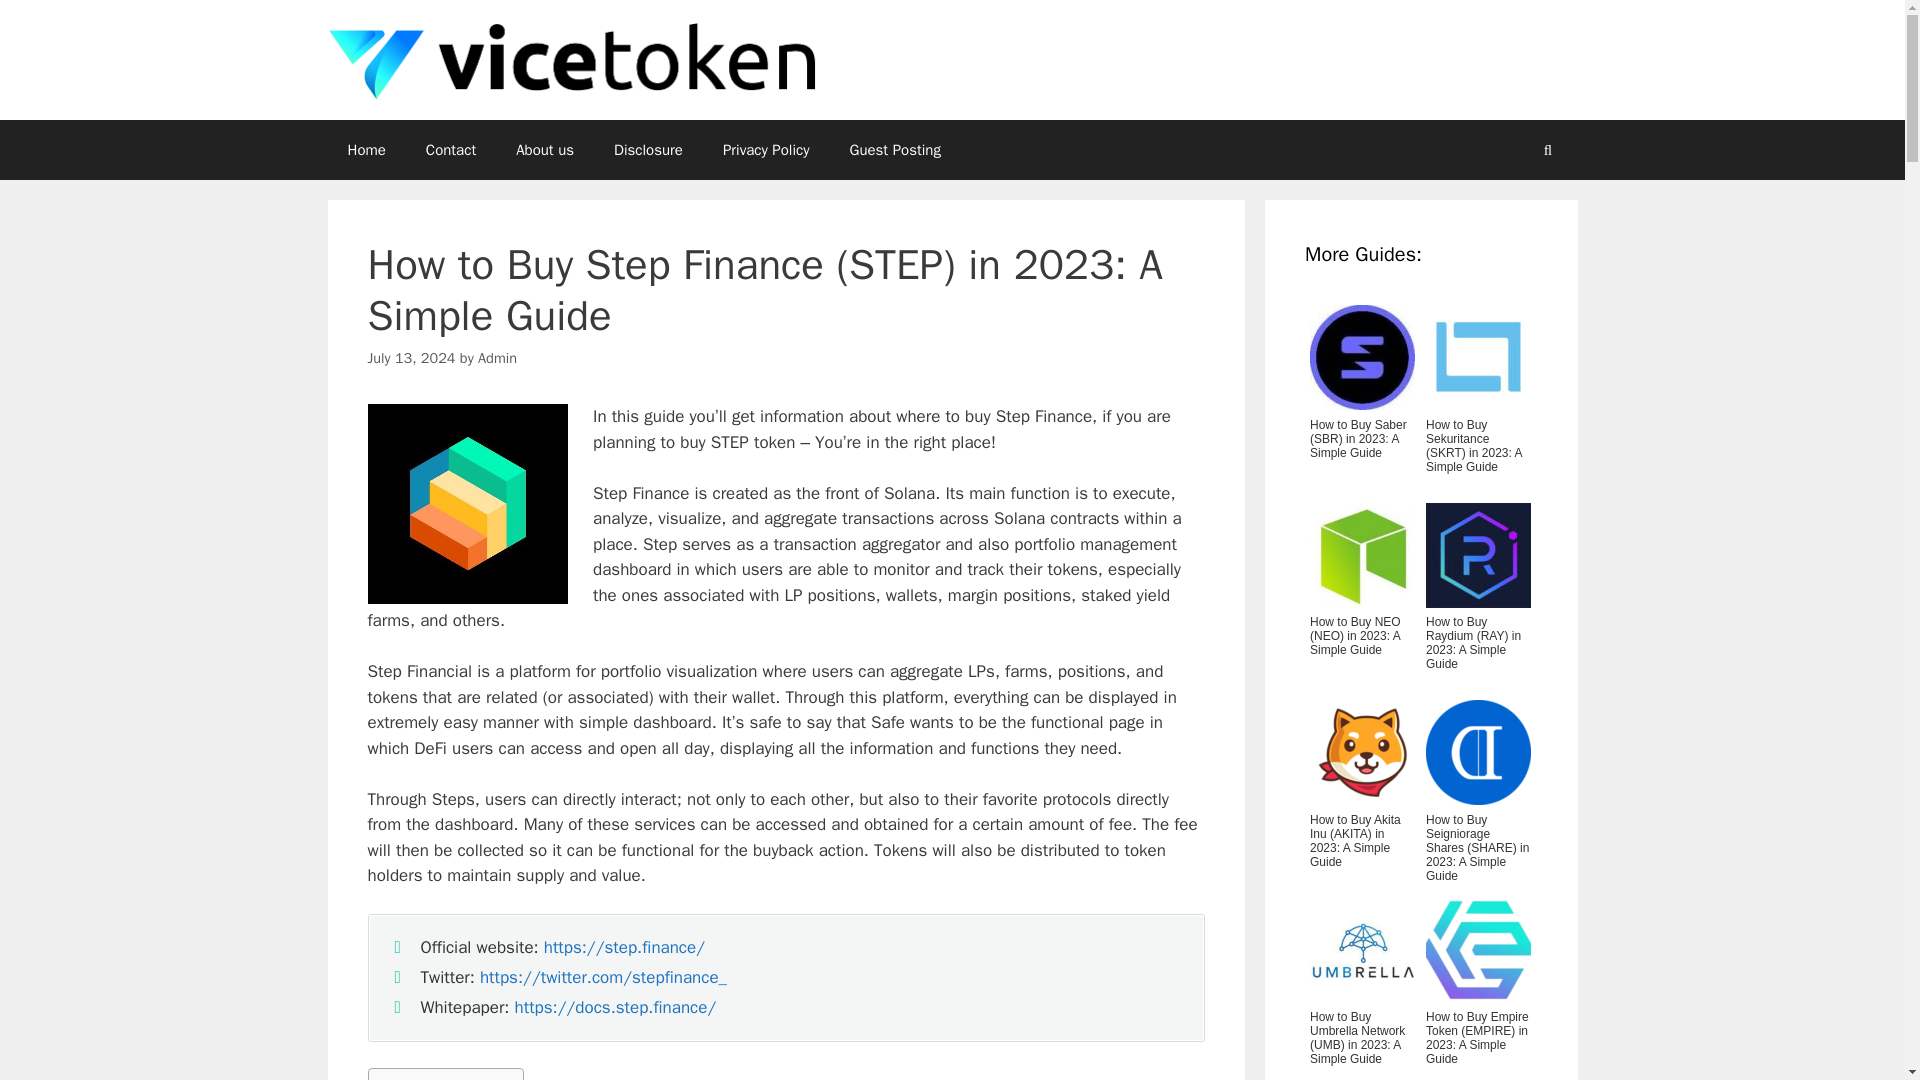 This screenshot has width=1920, height=1080. I want to click on Privacy Policy, so click(766, 150).